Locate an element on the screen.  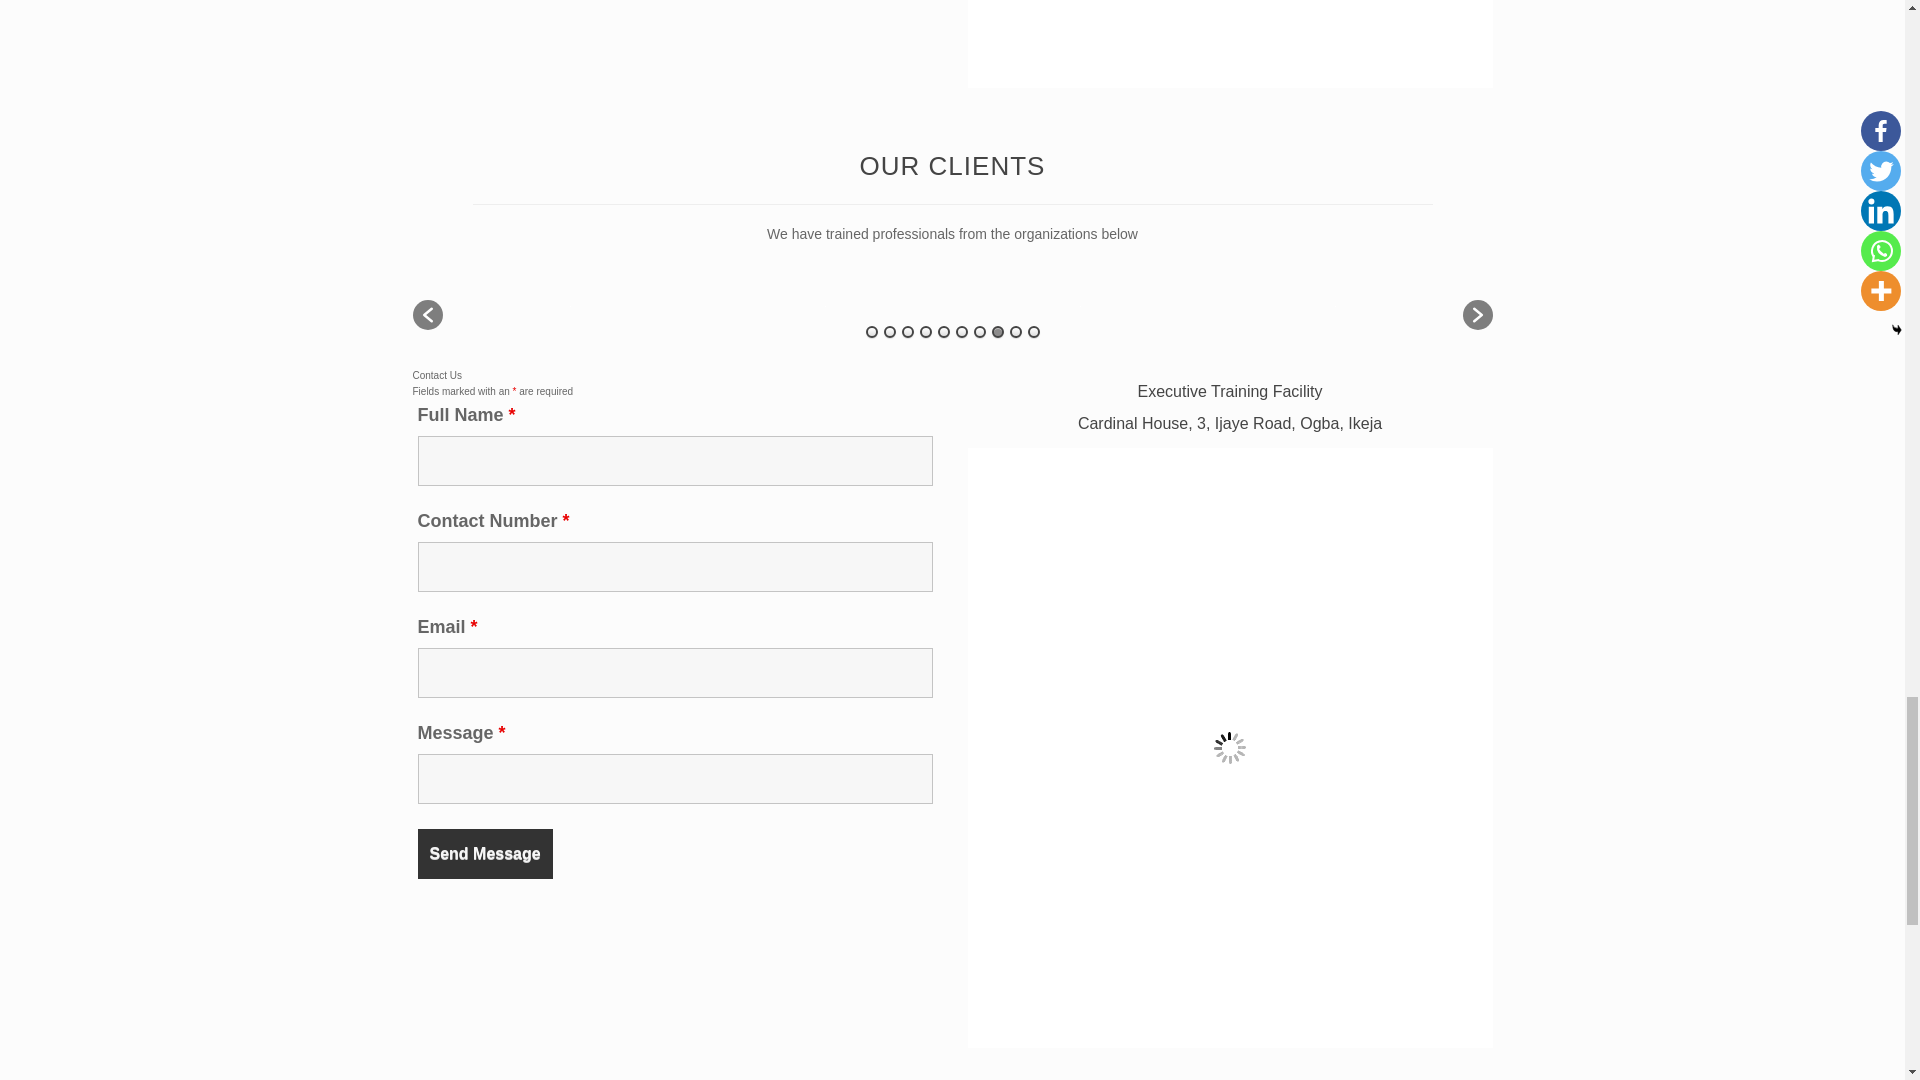
4 is located at coordinates (925, 332).